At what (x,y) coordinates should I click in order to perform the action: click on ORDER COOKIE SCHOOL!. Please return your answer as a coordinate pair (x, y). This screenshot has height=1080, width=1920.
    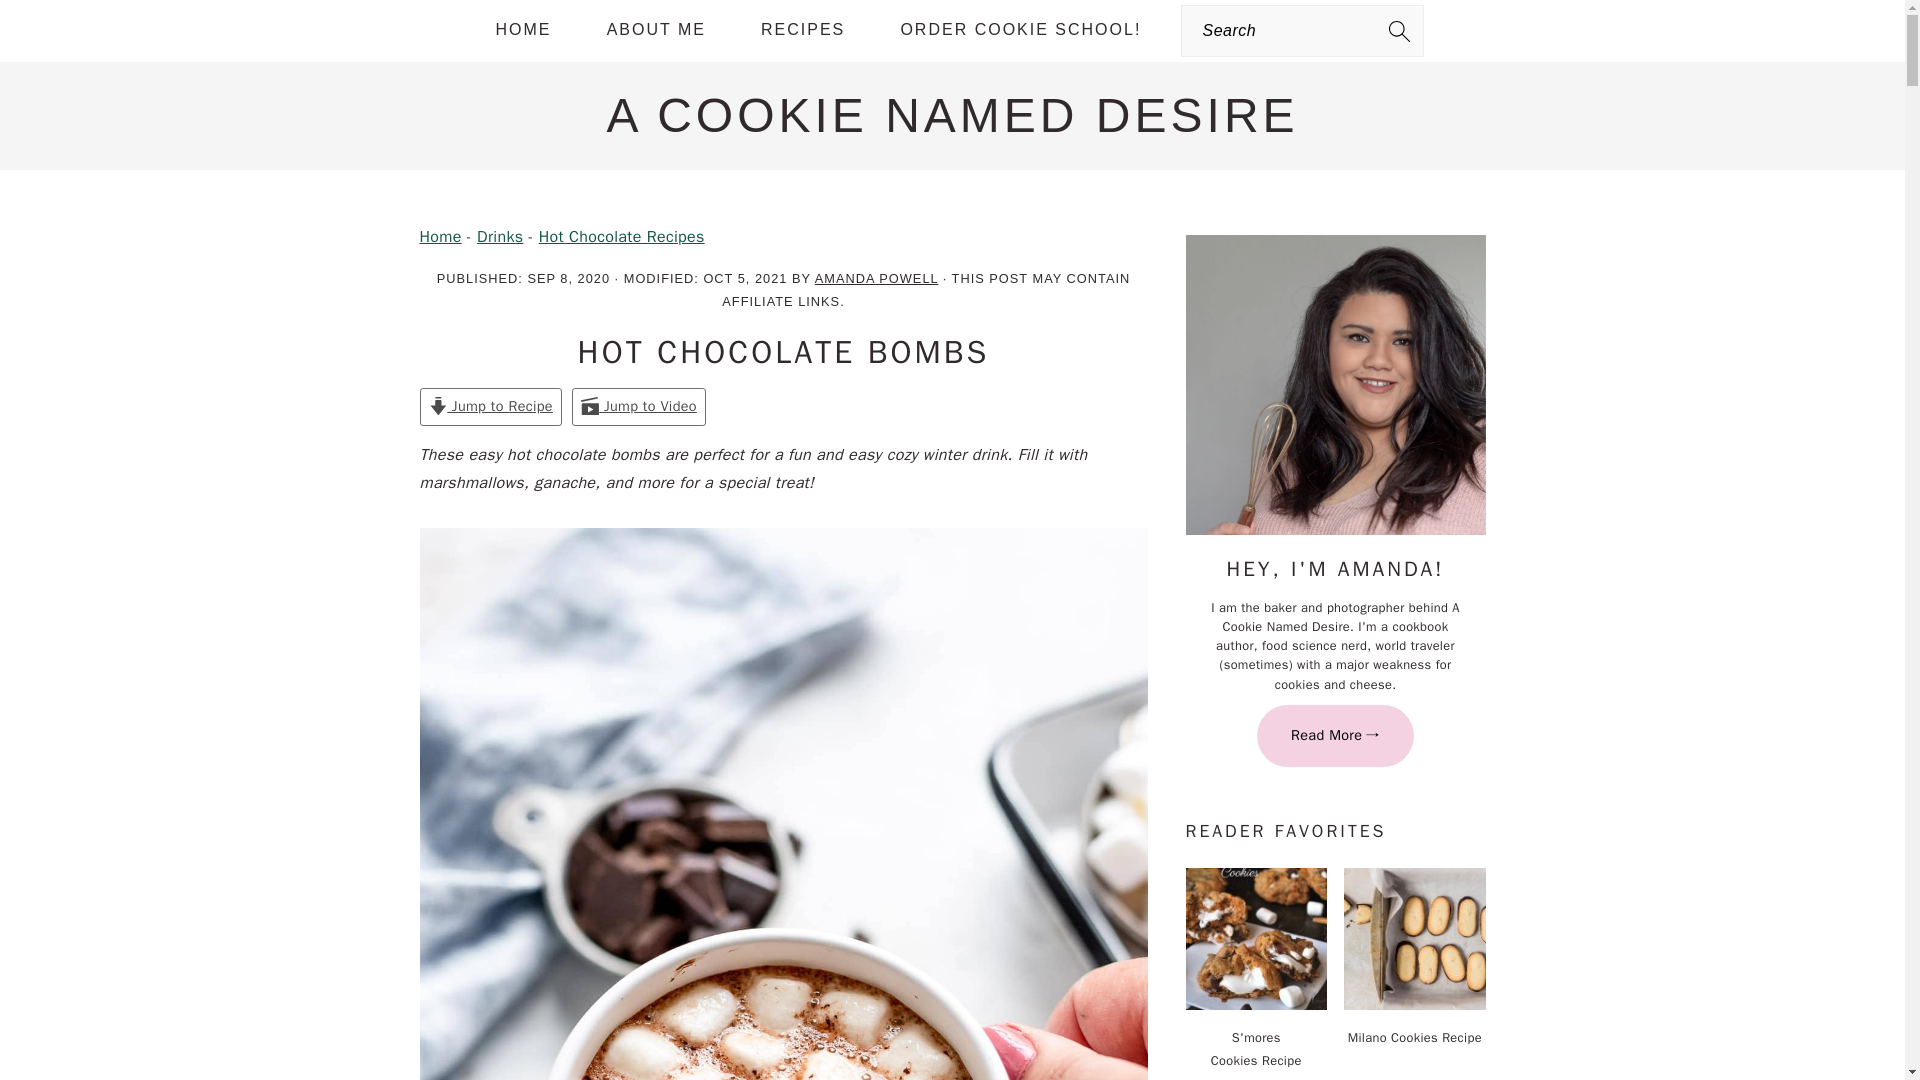
    Looking at the image, I should click on (1020, 30).